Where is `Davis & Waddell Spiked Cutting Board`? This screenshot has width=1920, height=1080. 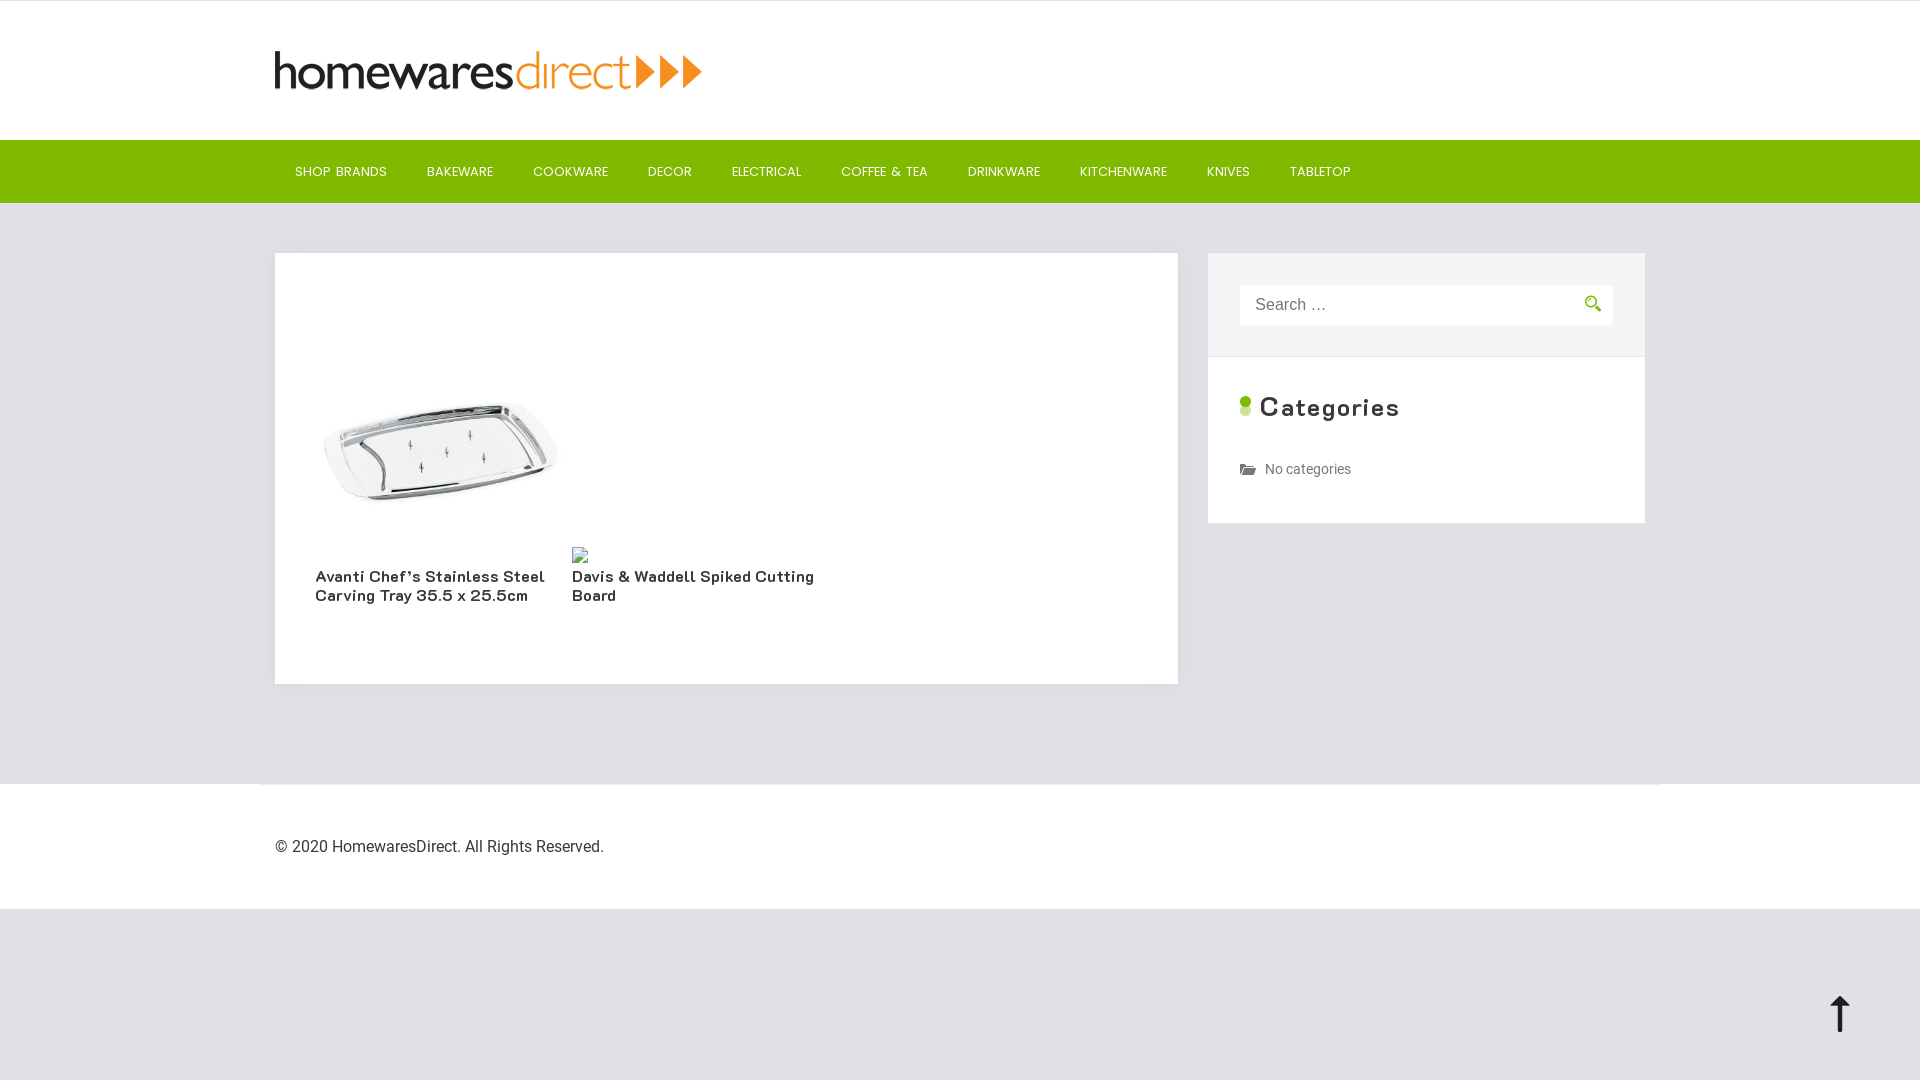
Davis & Waddell Spiked Cutting Board is located at coordinates (698, 572).